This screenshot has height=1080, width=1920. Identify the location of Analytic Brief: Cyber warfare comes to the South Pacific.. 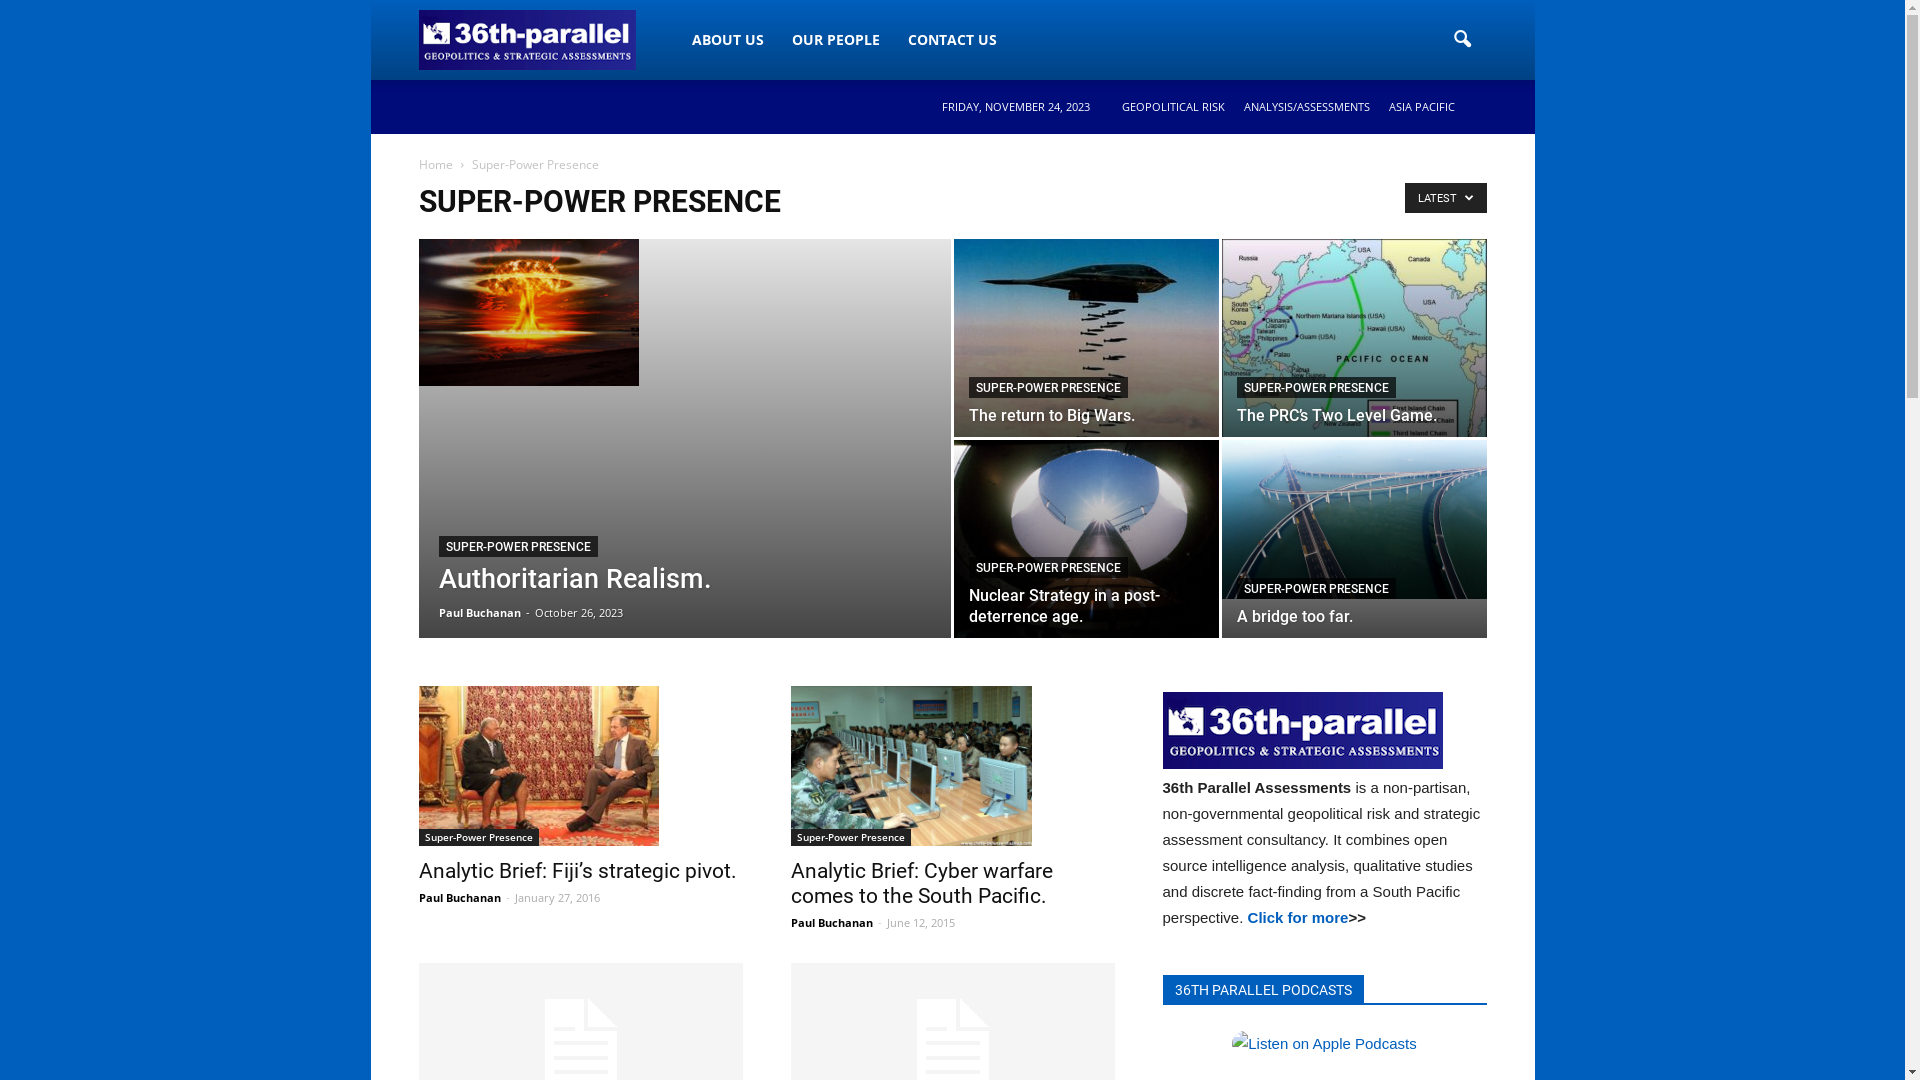
(921, 884).